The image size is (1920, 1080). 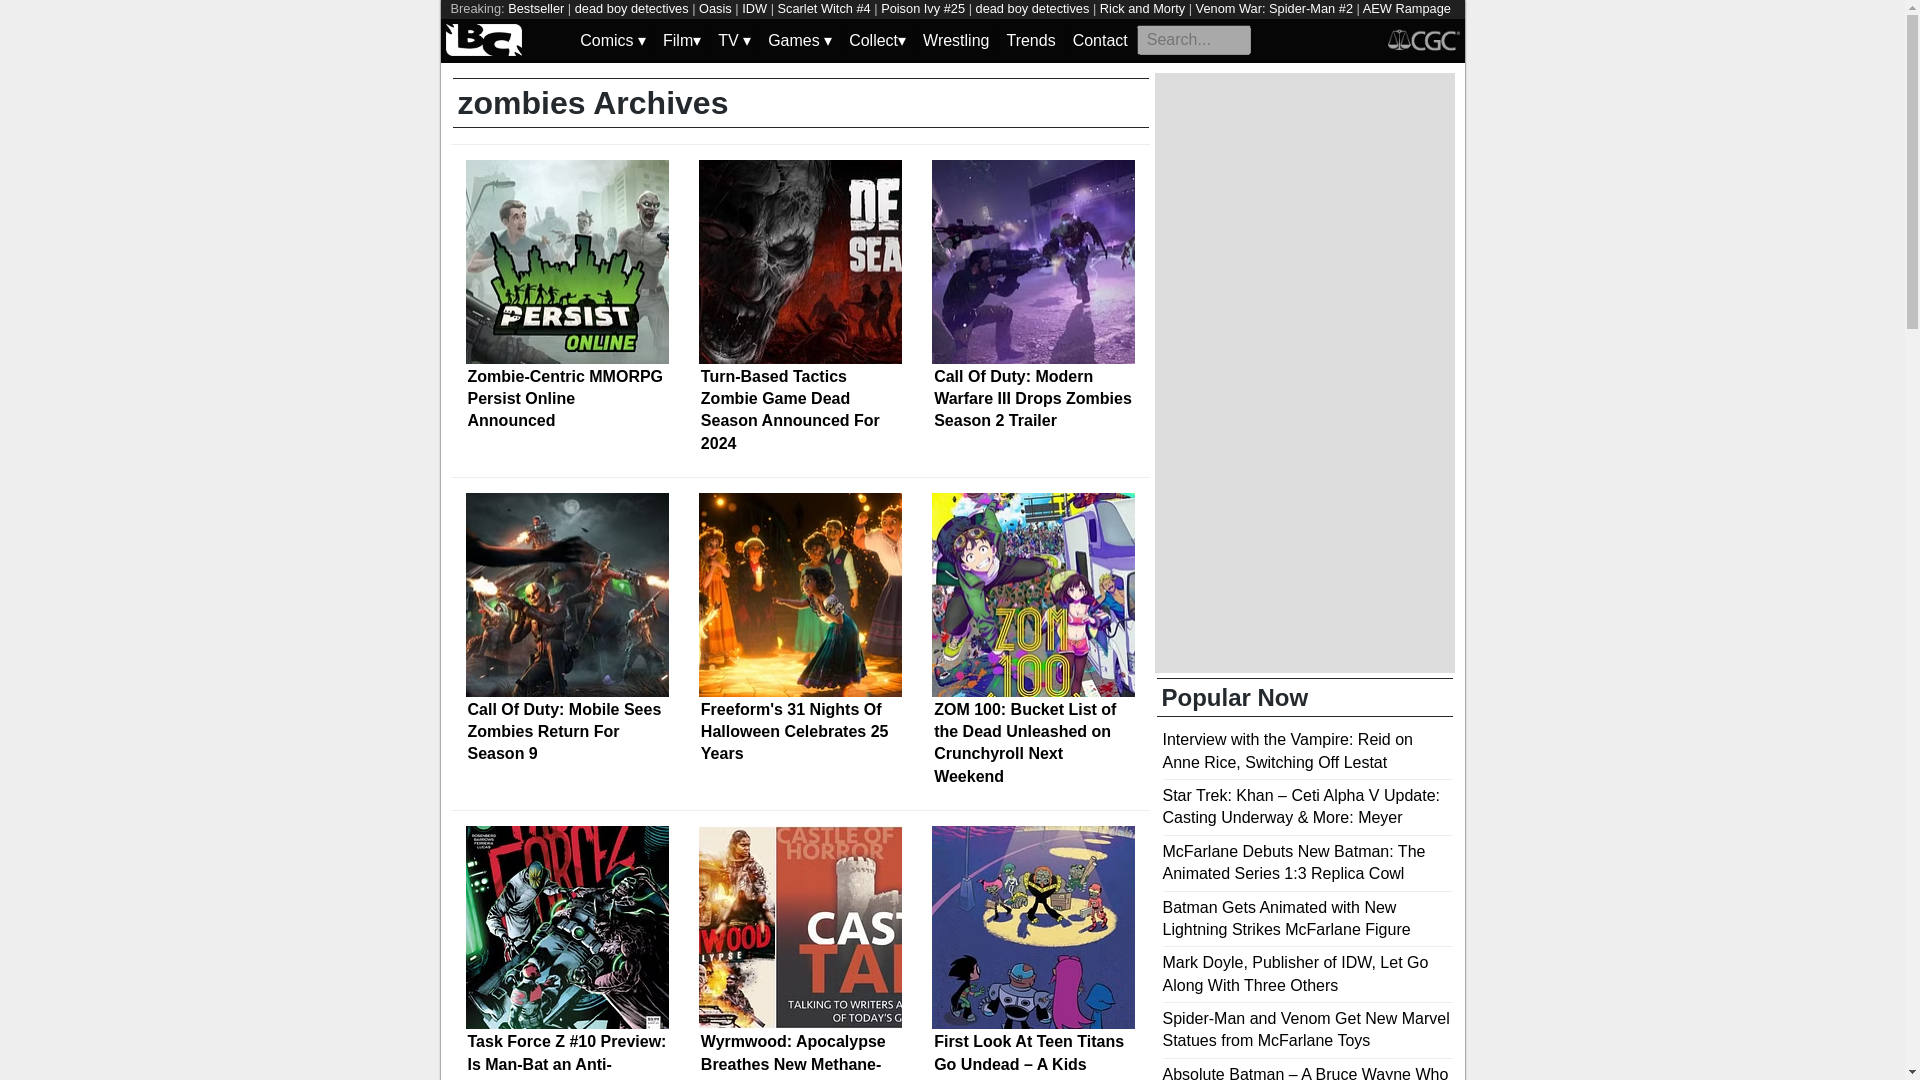 I want to click on Rick and Morty, so click(x=1142, y=8).